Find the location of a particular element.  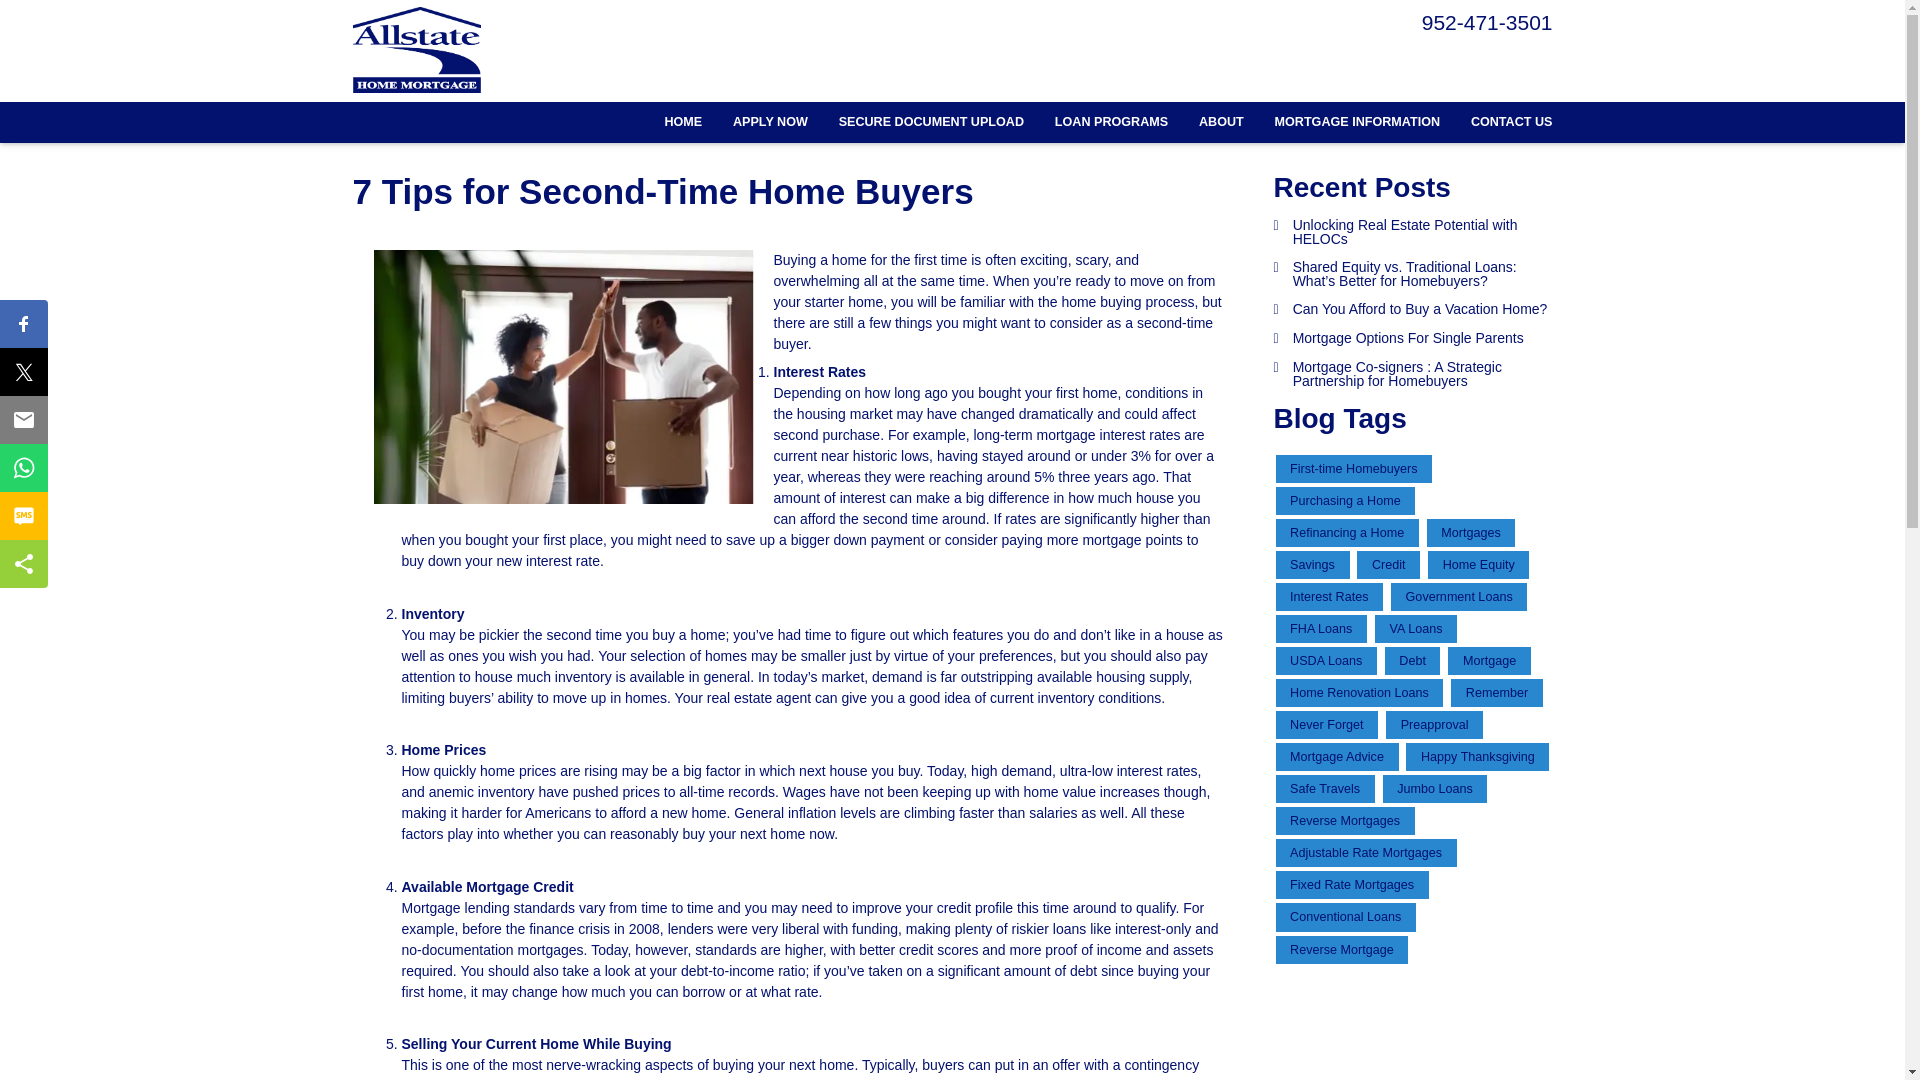

CONTACT US is located at coordinates (1503, 122).